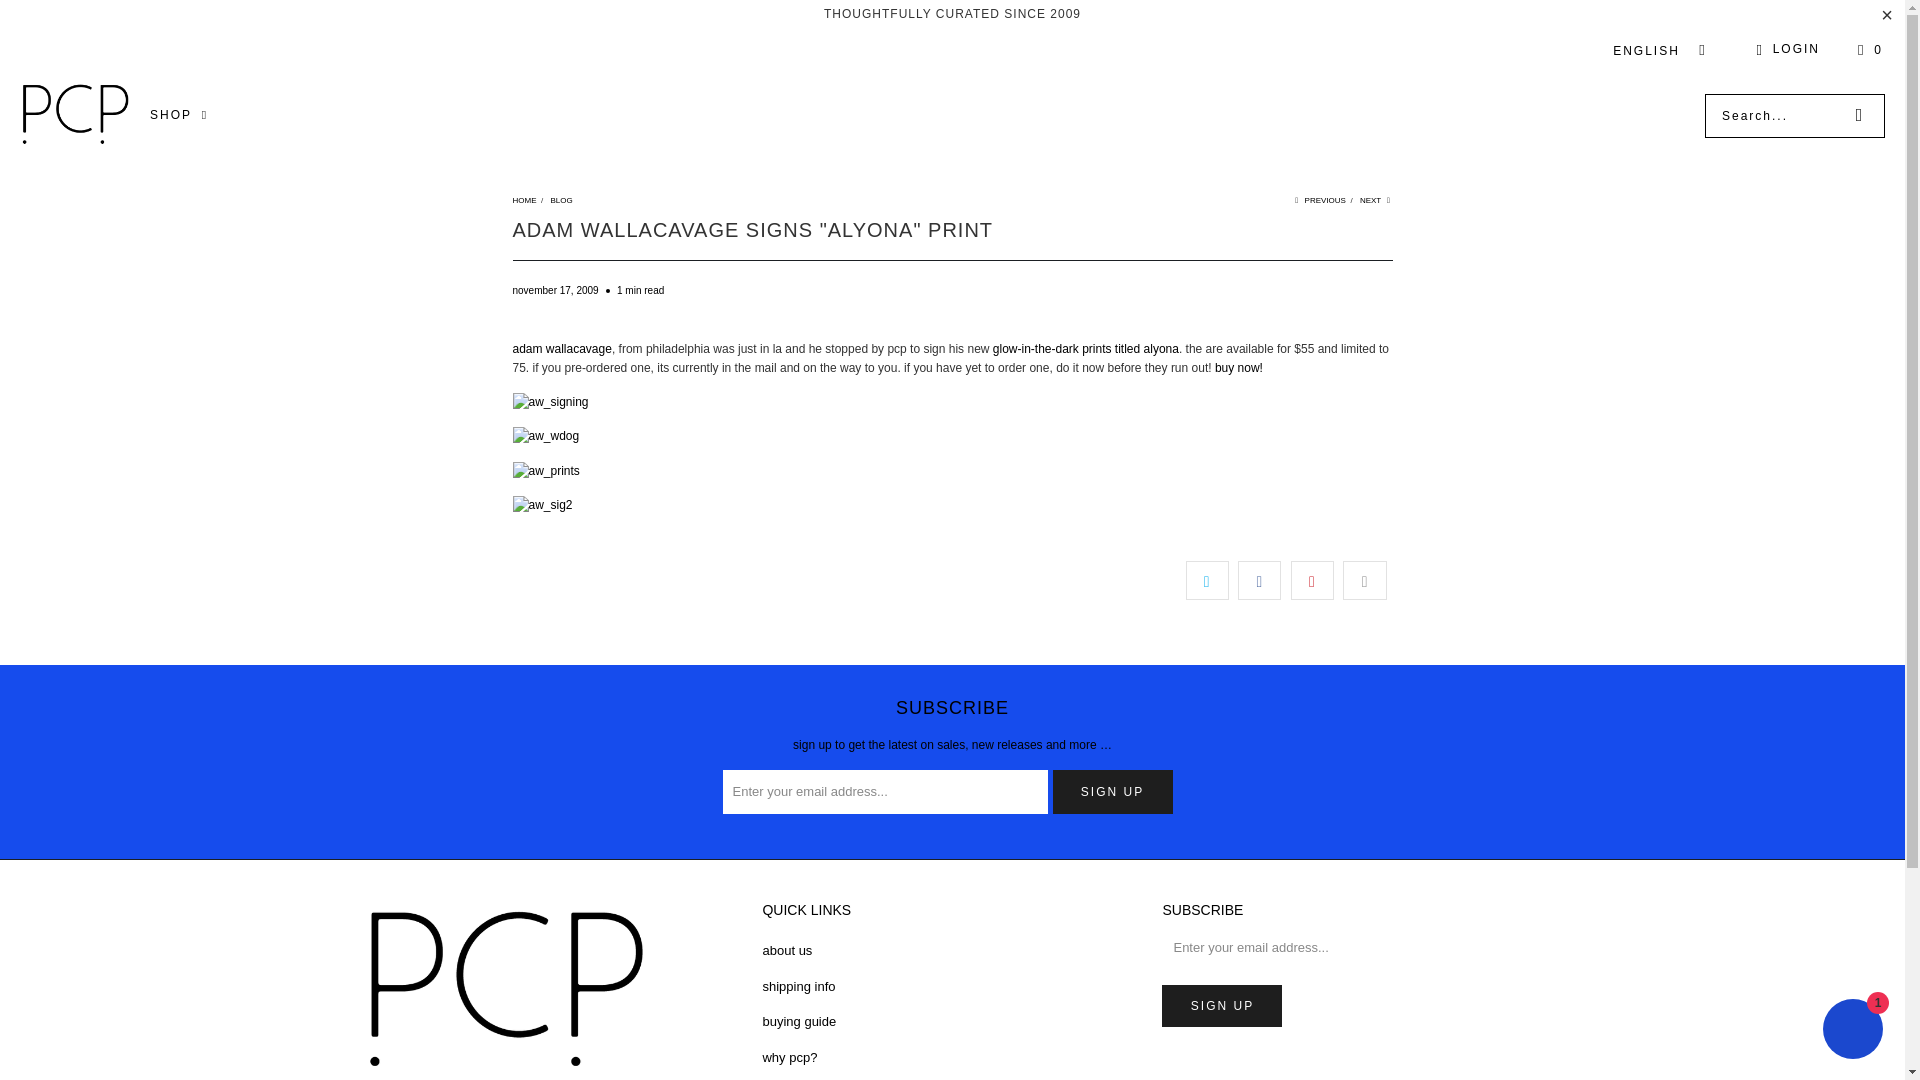 This screenshot has width=1920, height=1080. What do you see at coordinates (524, 200) in the screenshot?
I see `Poster Child Prints` at bounding box center [524, 200].